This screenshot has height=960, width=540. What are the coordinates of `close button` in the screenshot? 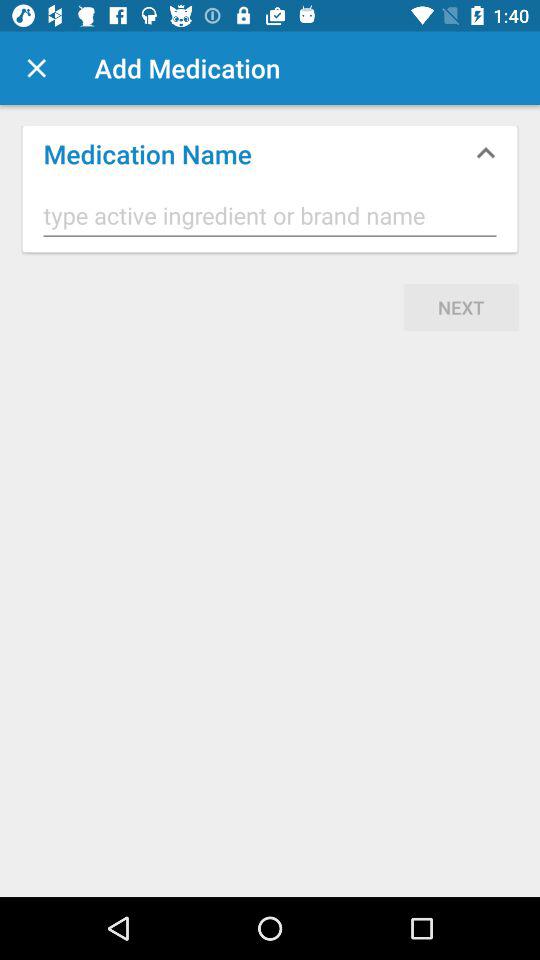 It's located at (36, 68).